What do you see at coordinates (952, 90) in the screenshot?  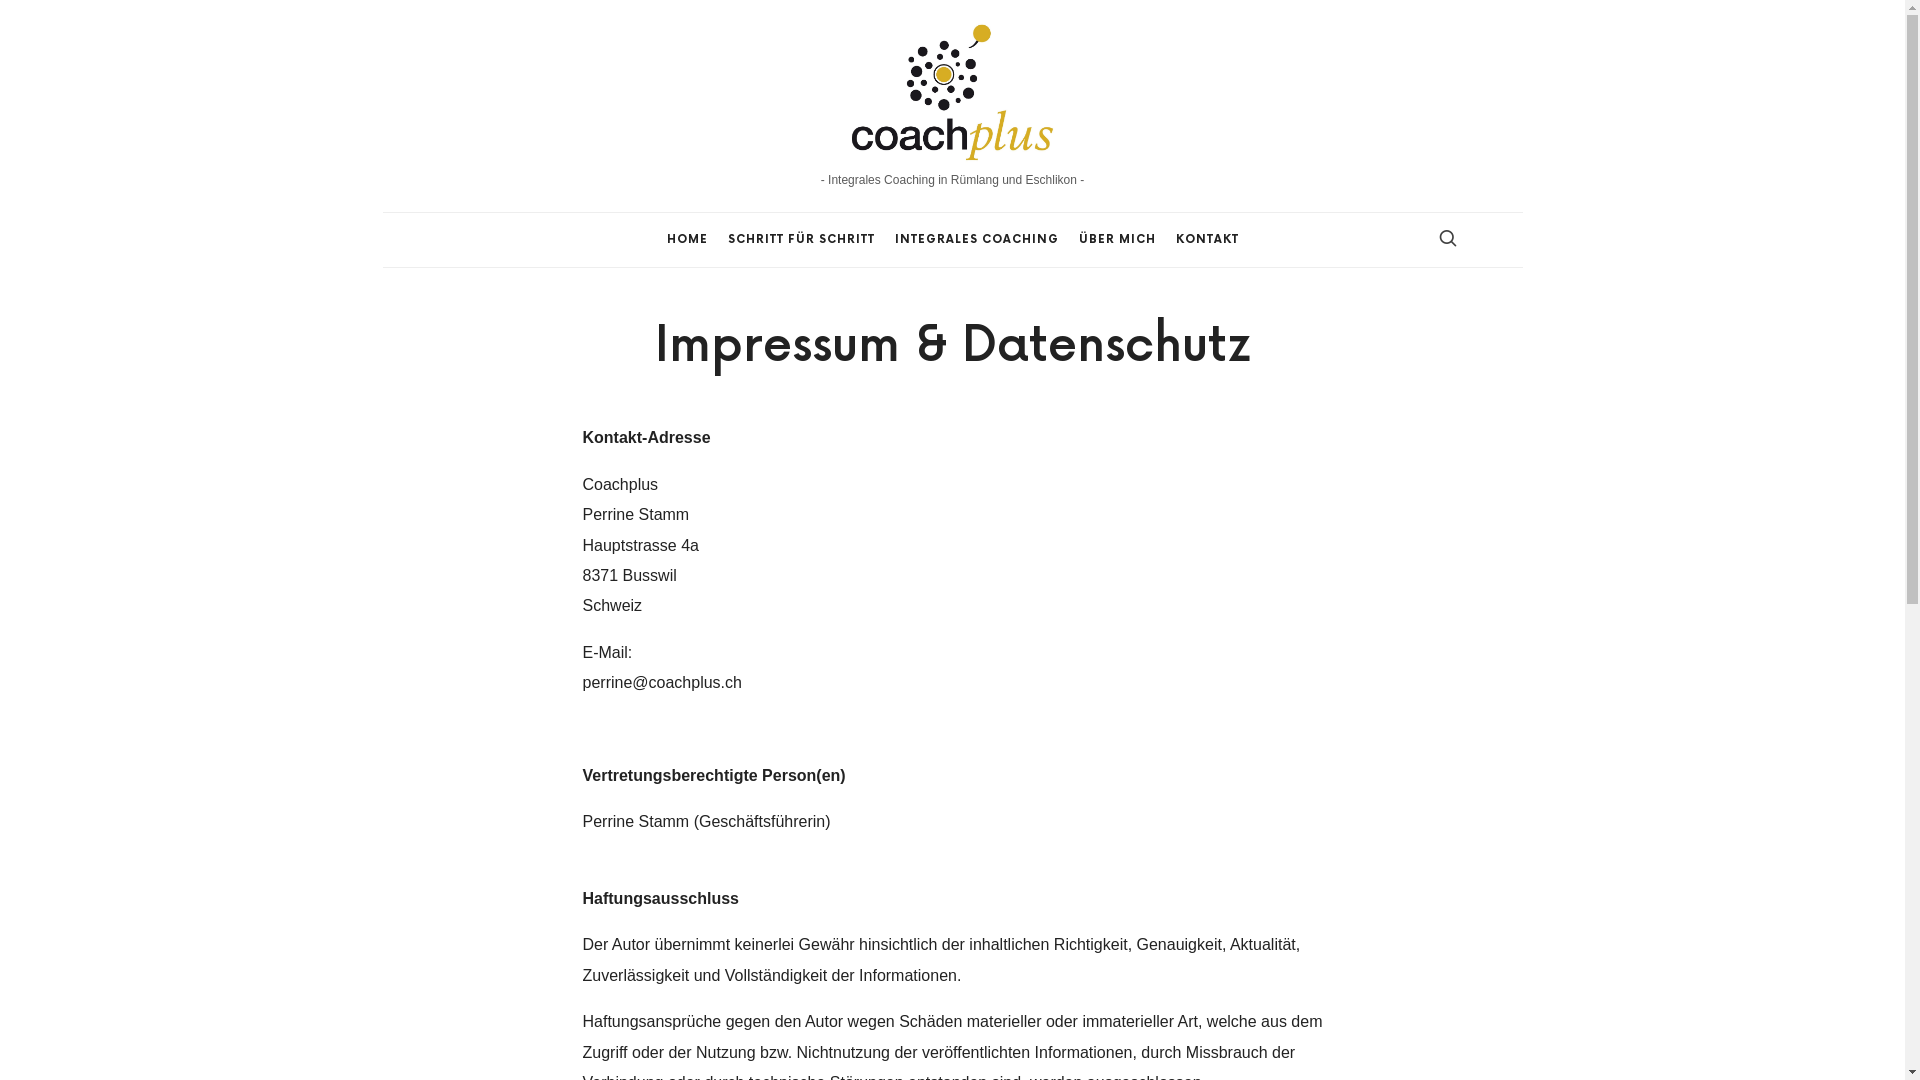 I see `CoachPlus von Perrine Stamm` at bounding box center [952, 90].